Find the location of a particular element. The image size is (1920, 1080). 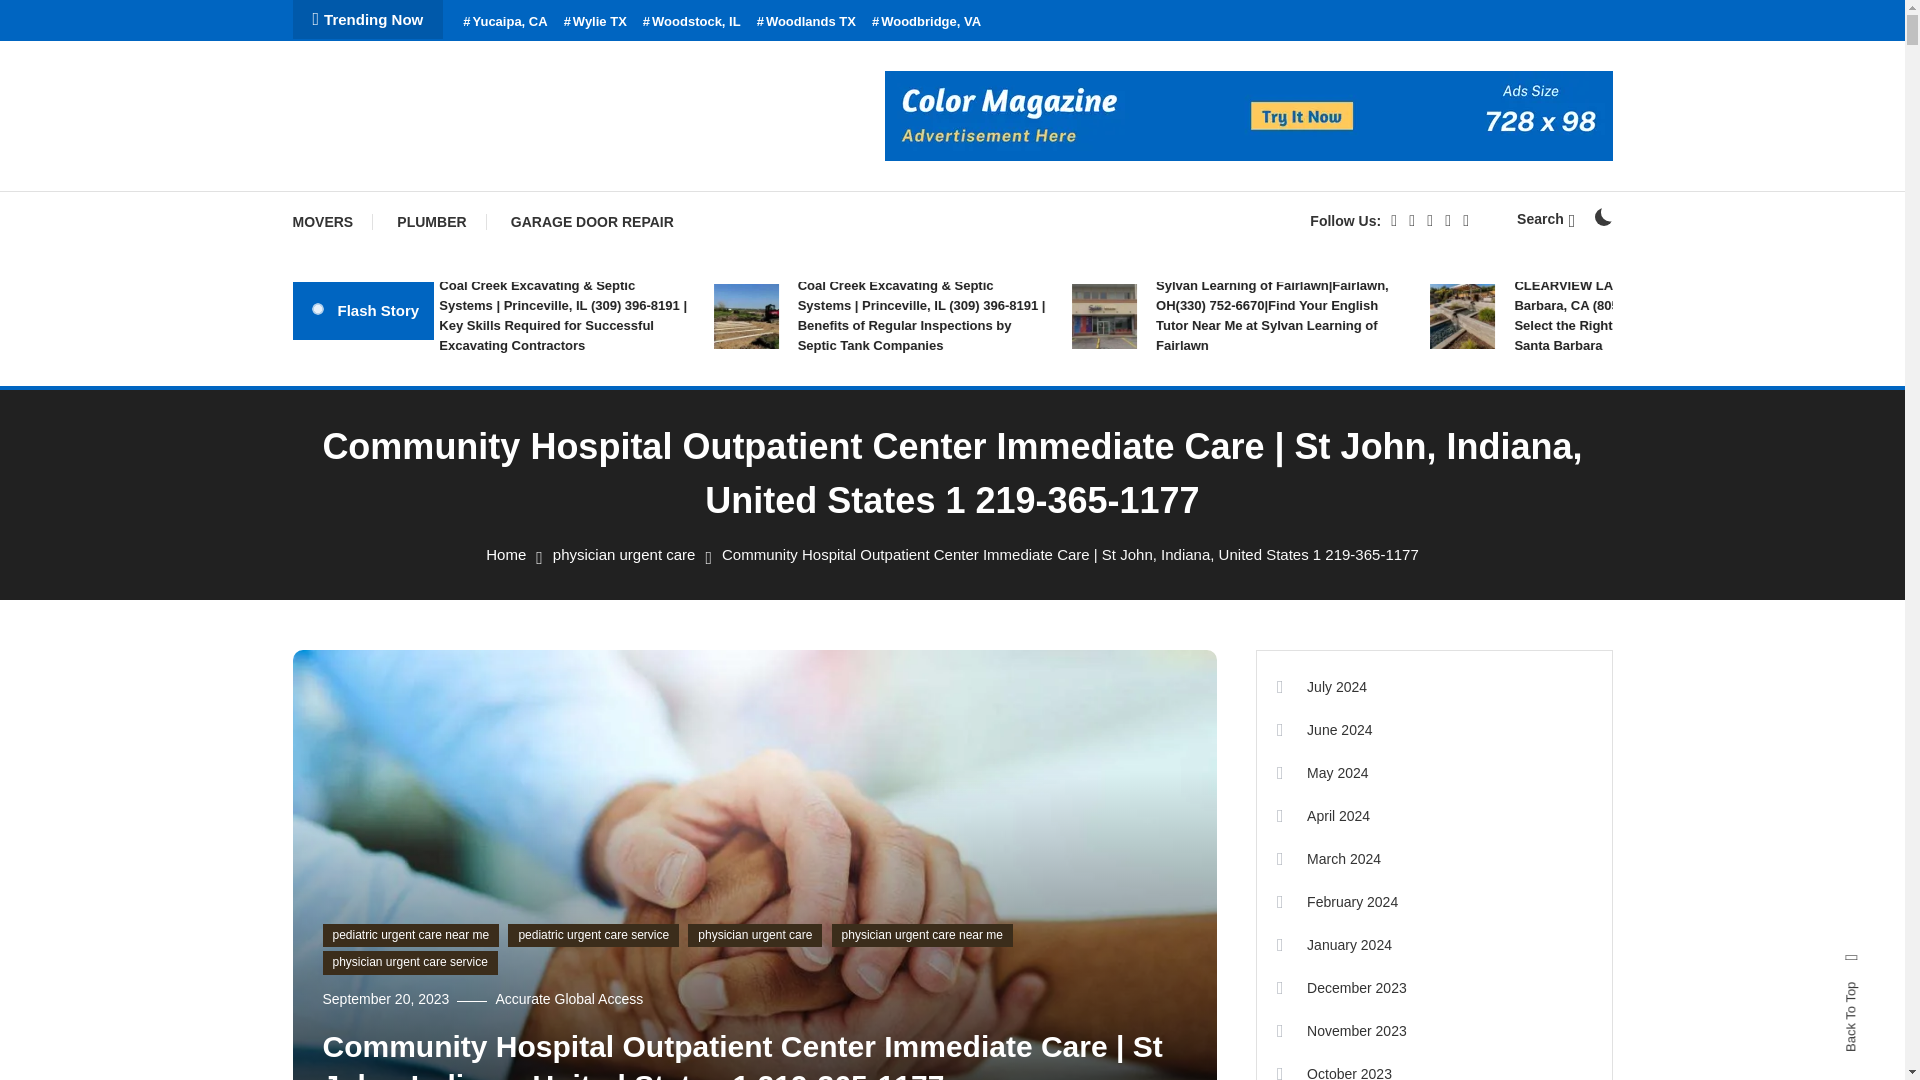

Woodbridge, VA is located at coordinates (926, 22).